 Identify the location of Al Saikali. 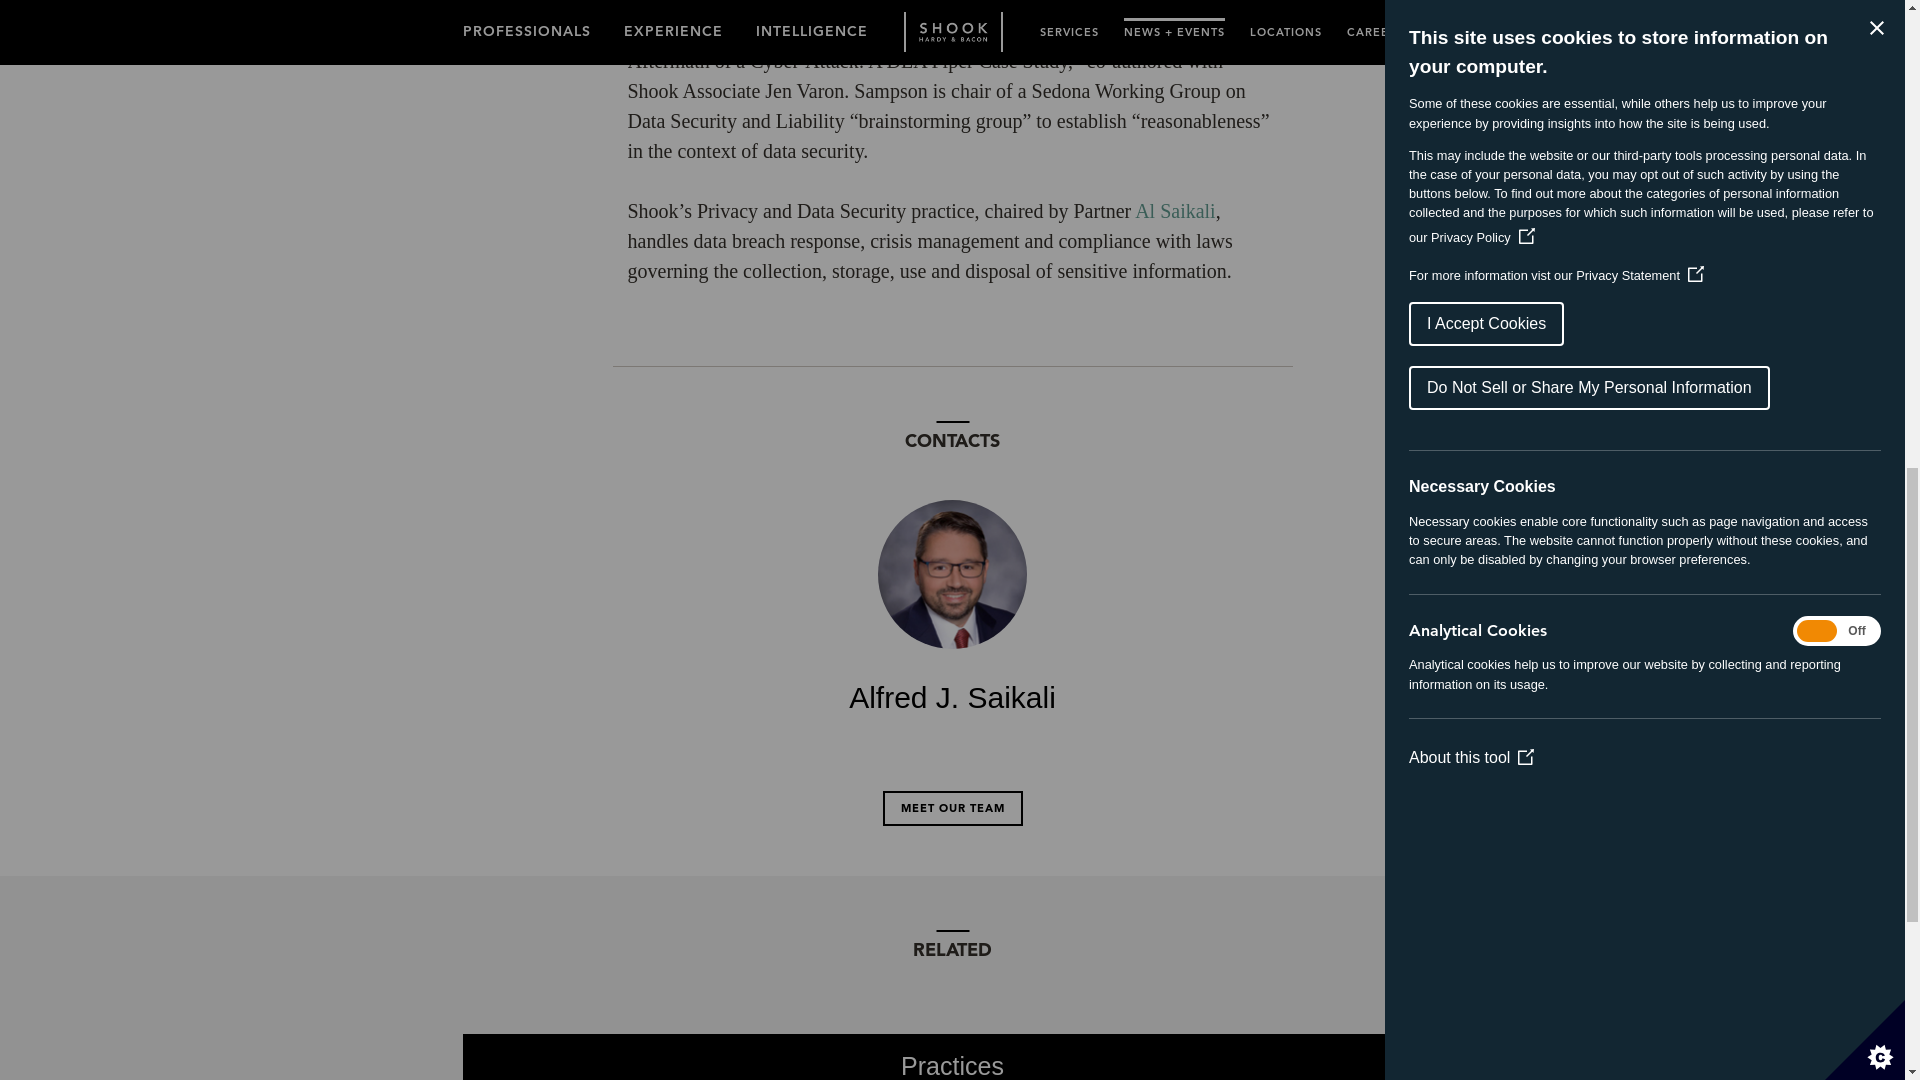
(1174, 210).